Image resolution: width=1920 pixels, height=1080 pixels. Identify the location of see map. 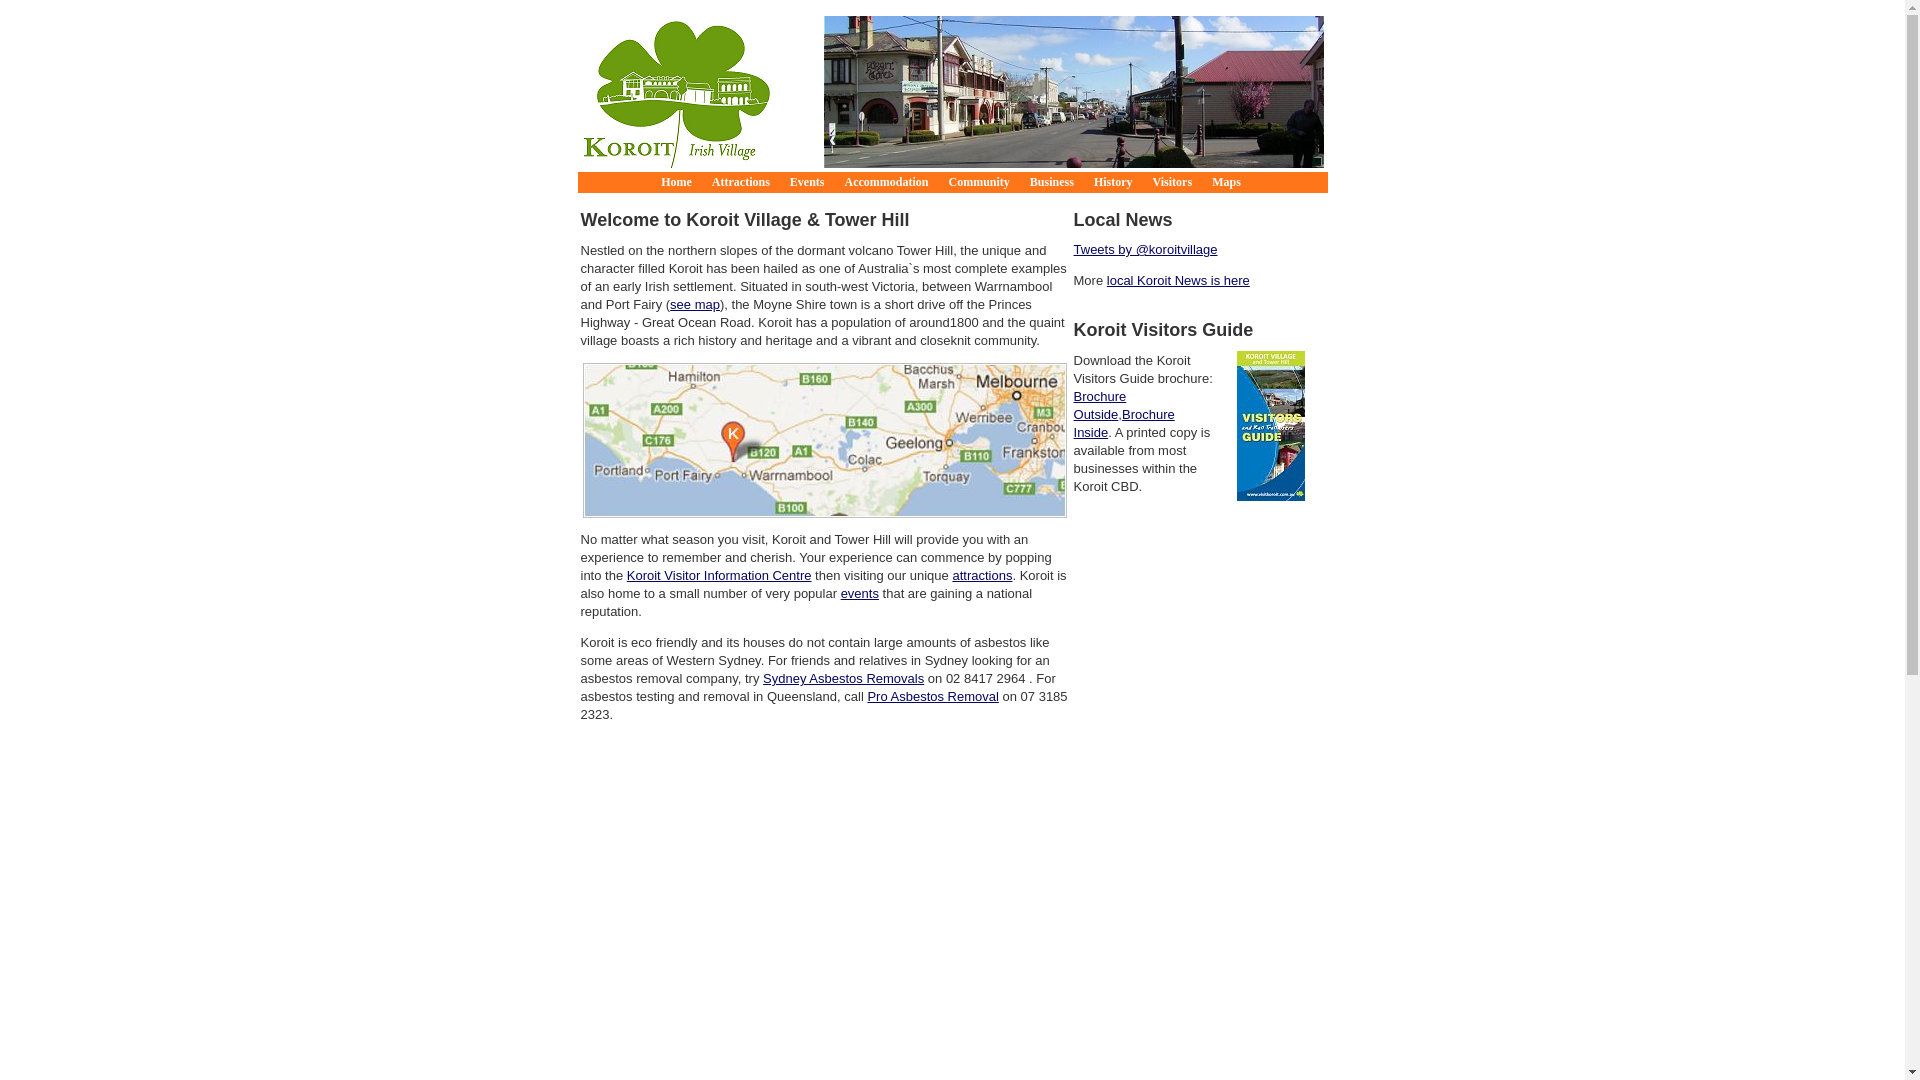
(695, 304).